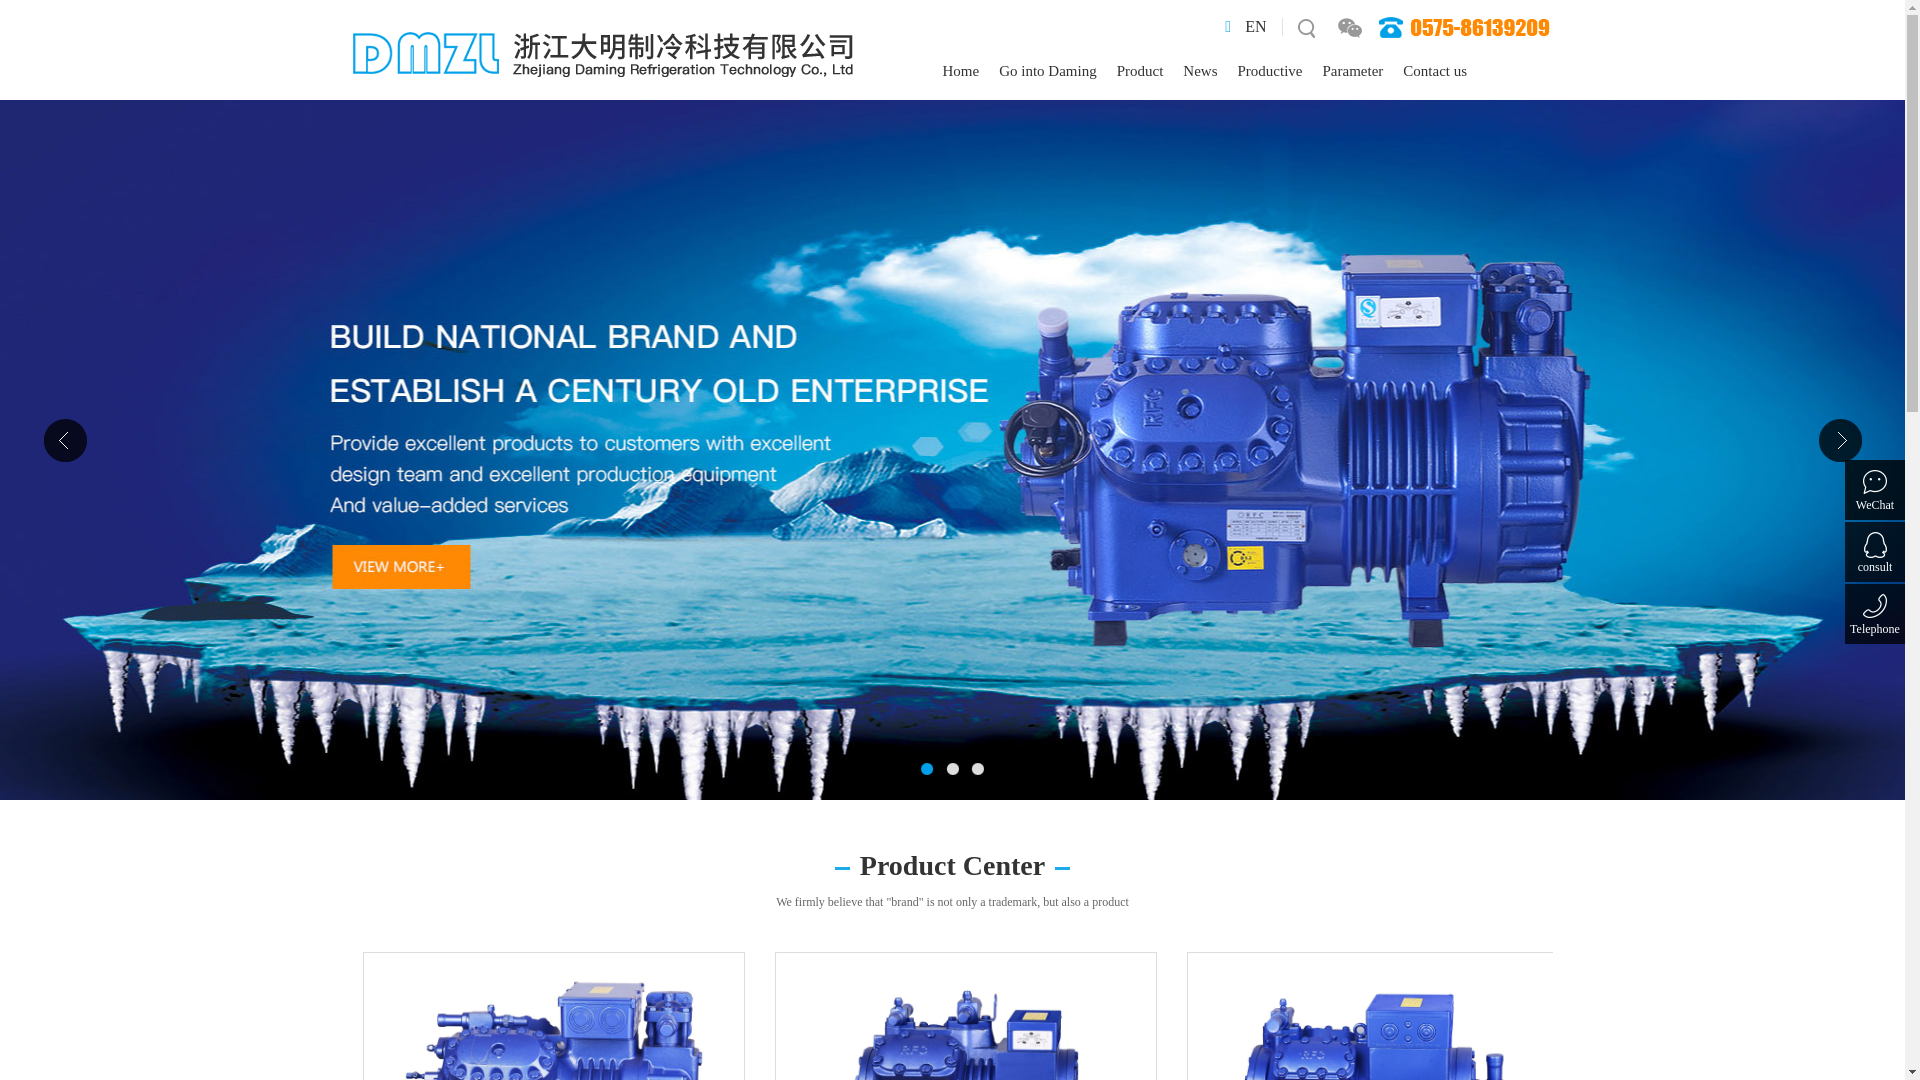 Image resolution: width=1920 pixels, height=1080 pixels. Describe the element at coordinates (1435, 72) in the screenshot. I see `Contact us` at that location.